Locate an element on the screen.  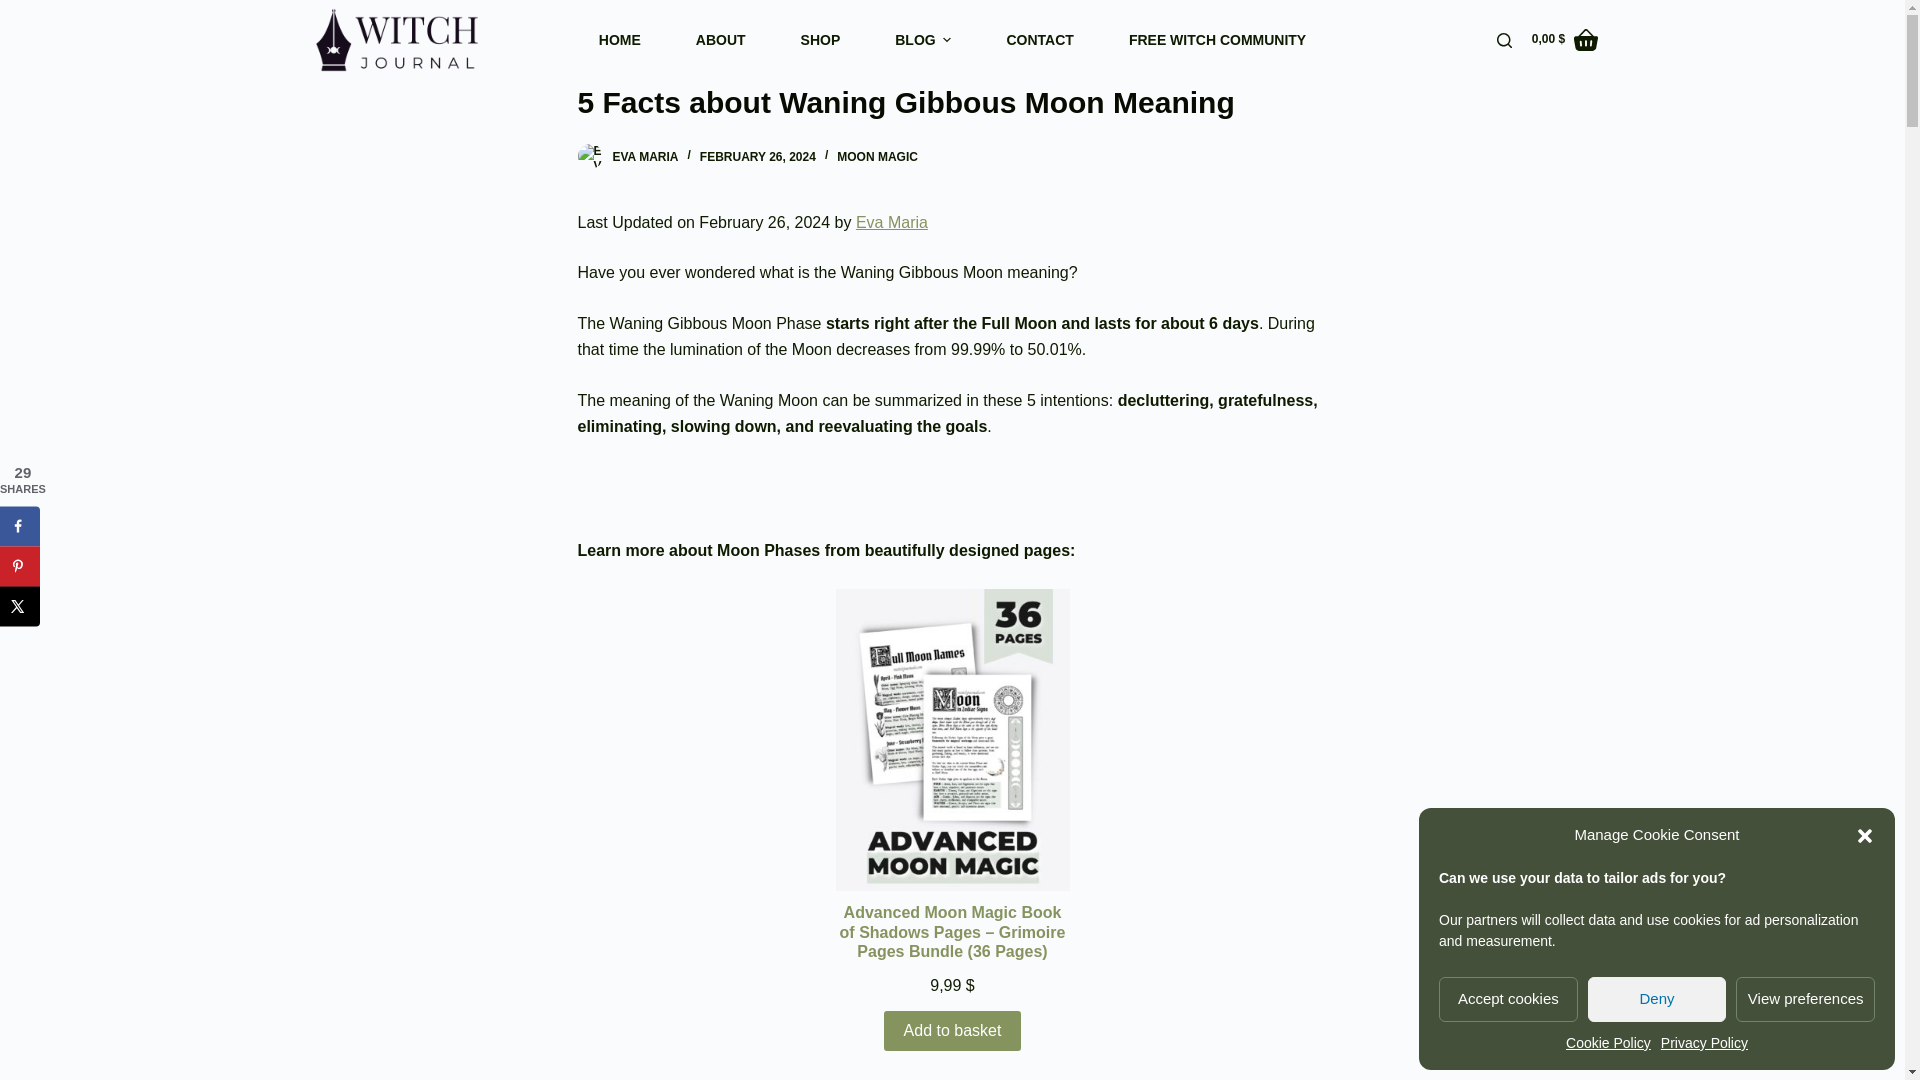
Deny is located at coordinates (1656, 999).